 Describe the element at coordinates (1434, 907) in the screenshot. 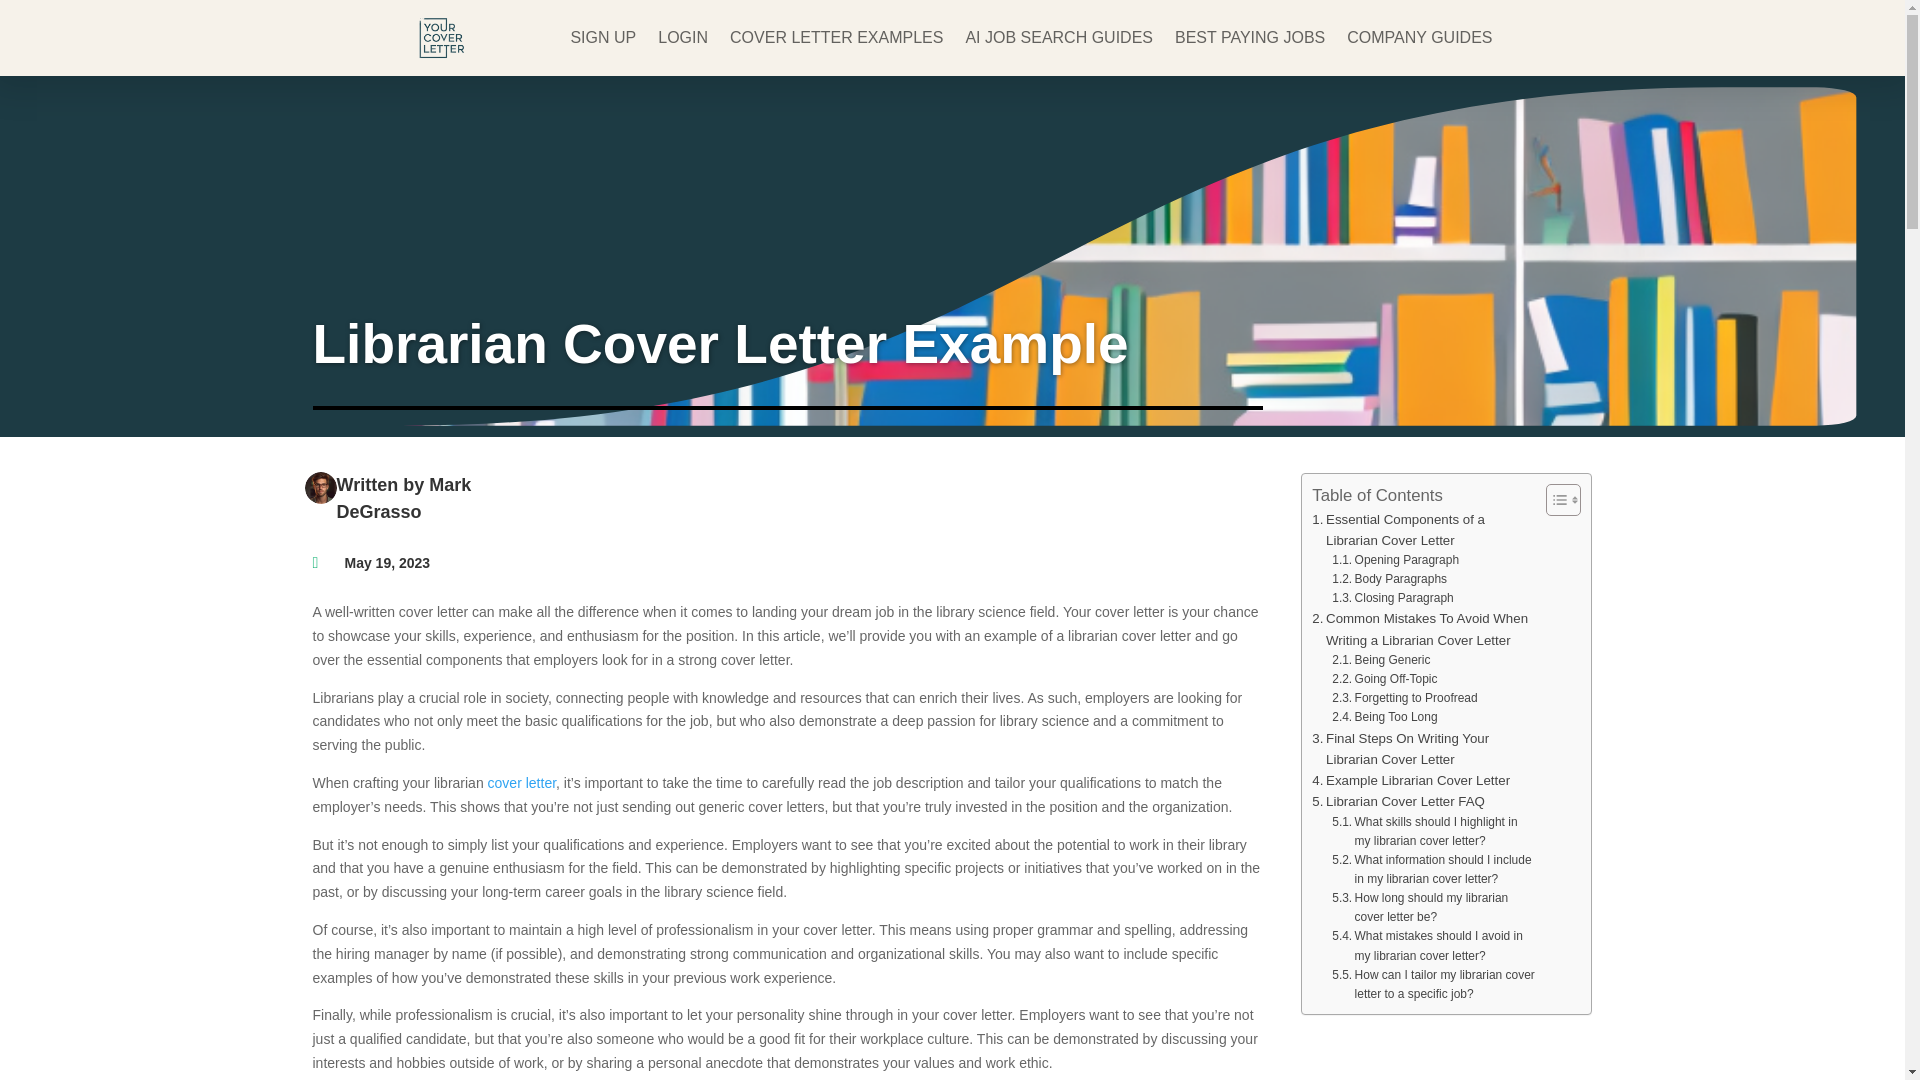

I see `How long should my librarian cover letter be?` at that location.